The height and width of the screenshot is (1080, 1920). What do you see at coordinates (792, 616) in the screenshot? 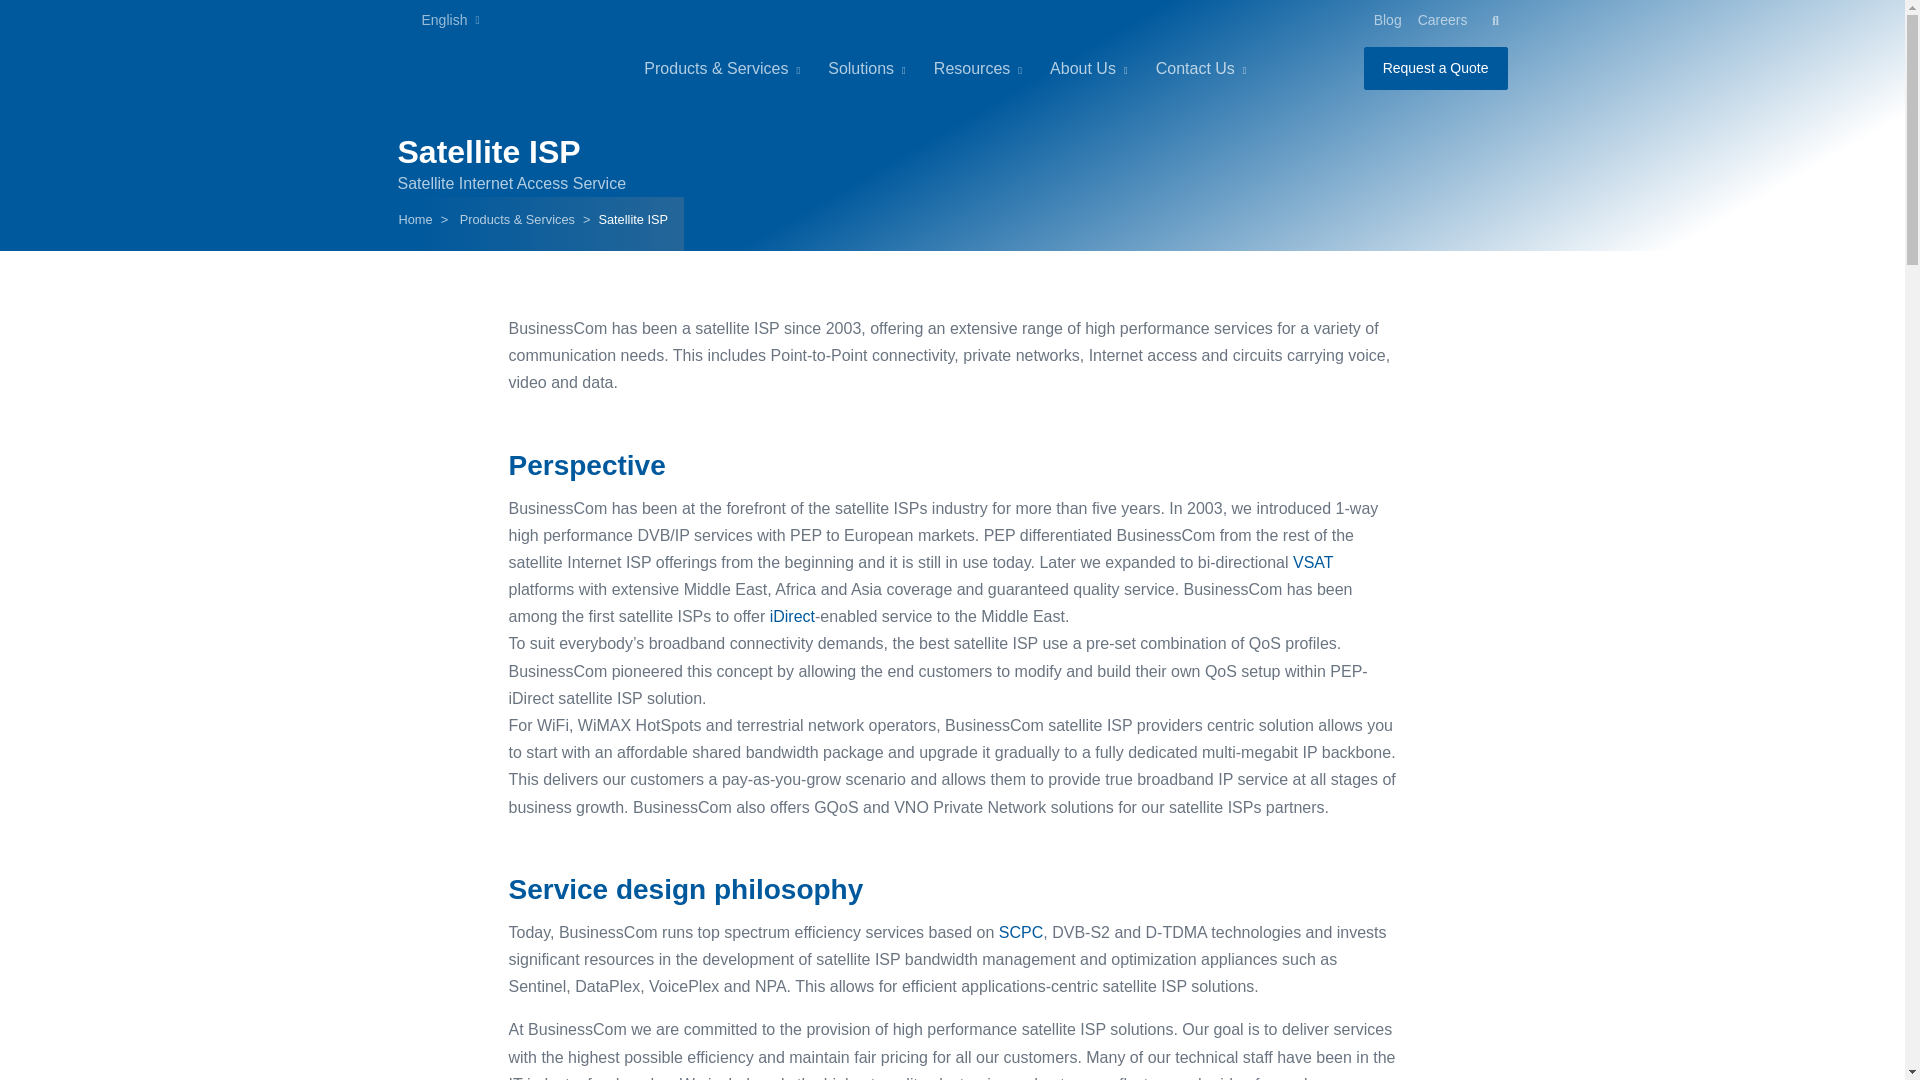
I see `iDirect` at bounding box center [792, 616].